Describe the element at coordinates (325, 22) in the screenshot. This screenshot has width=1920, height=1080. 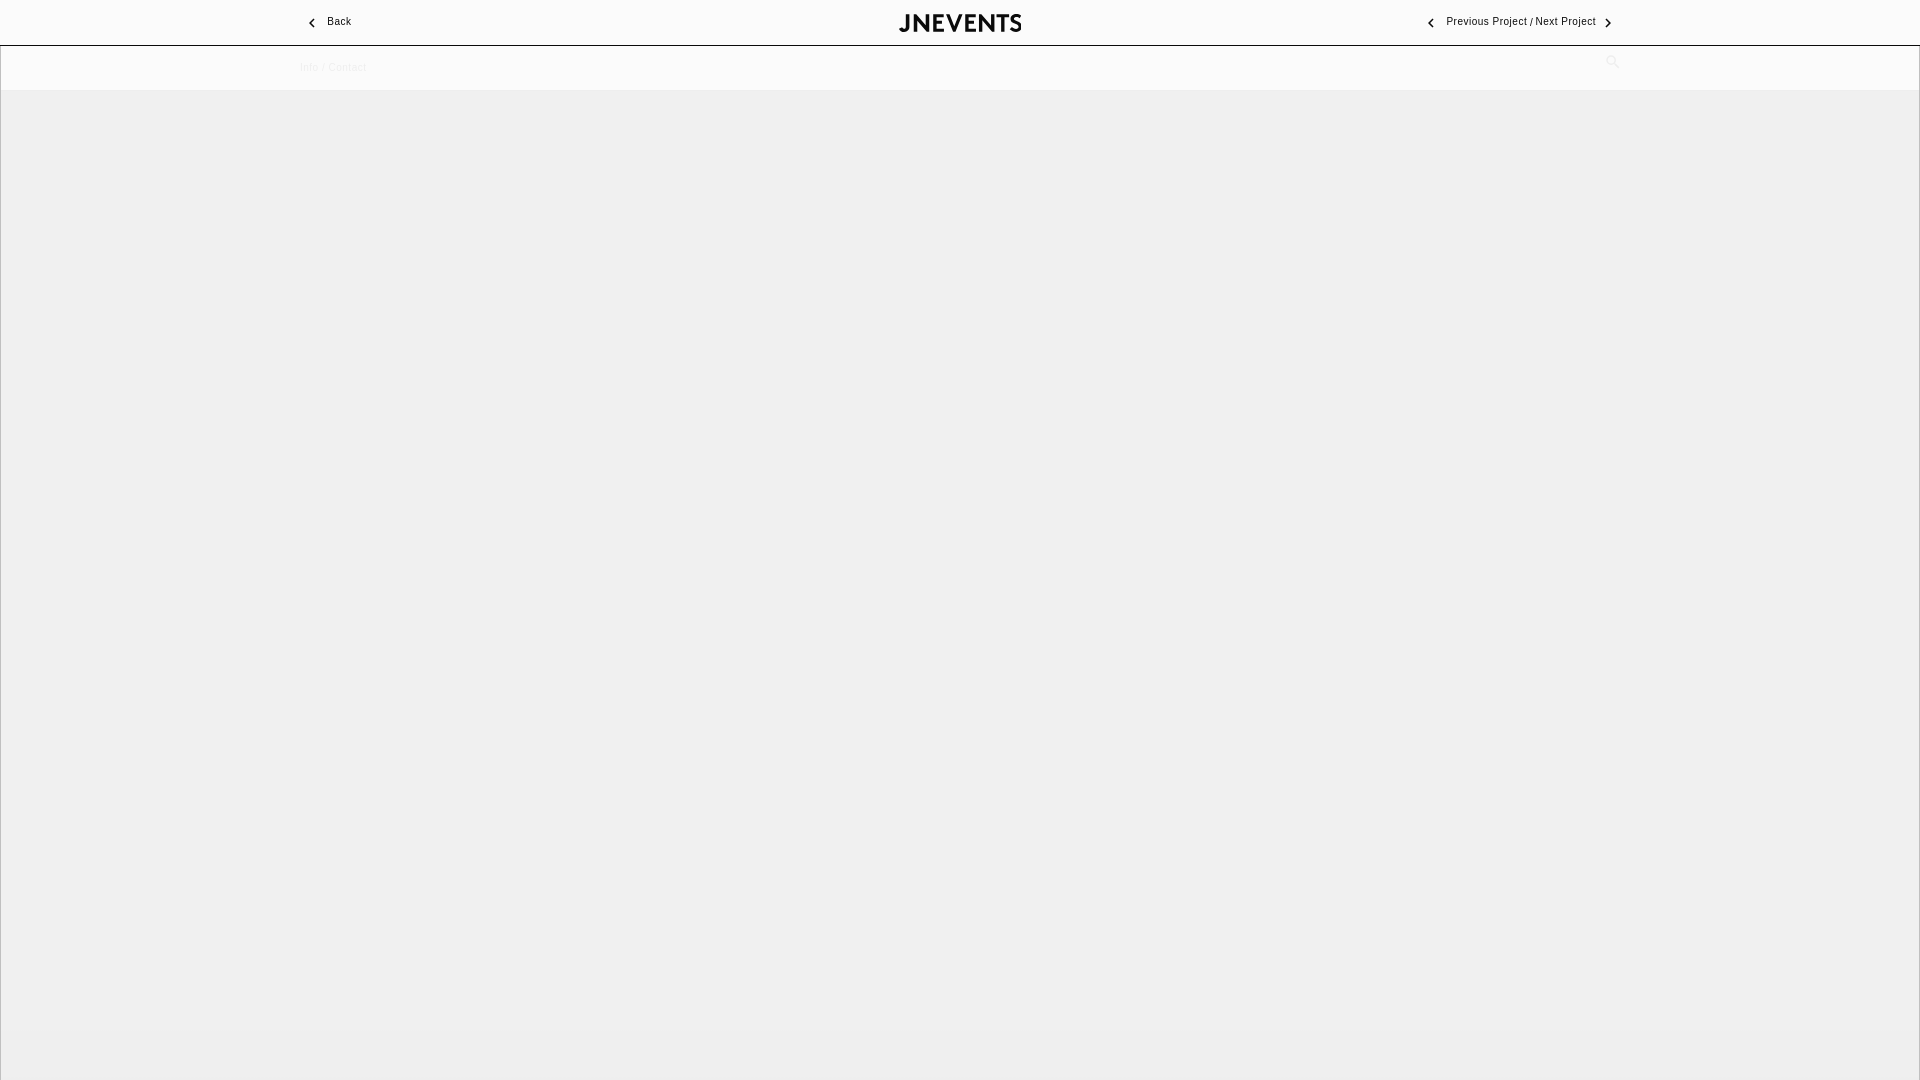
I see `Back` at that location.